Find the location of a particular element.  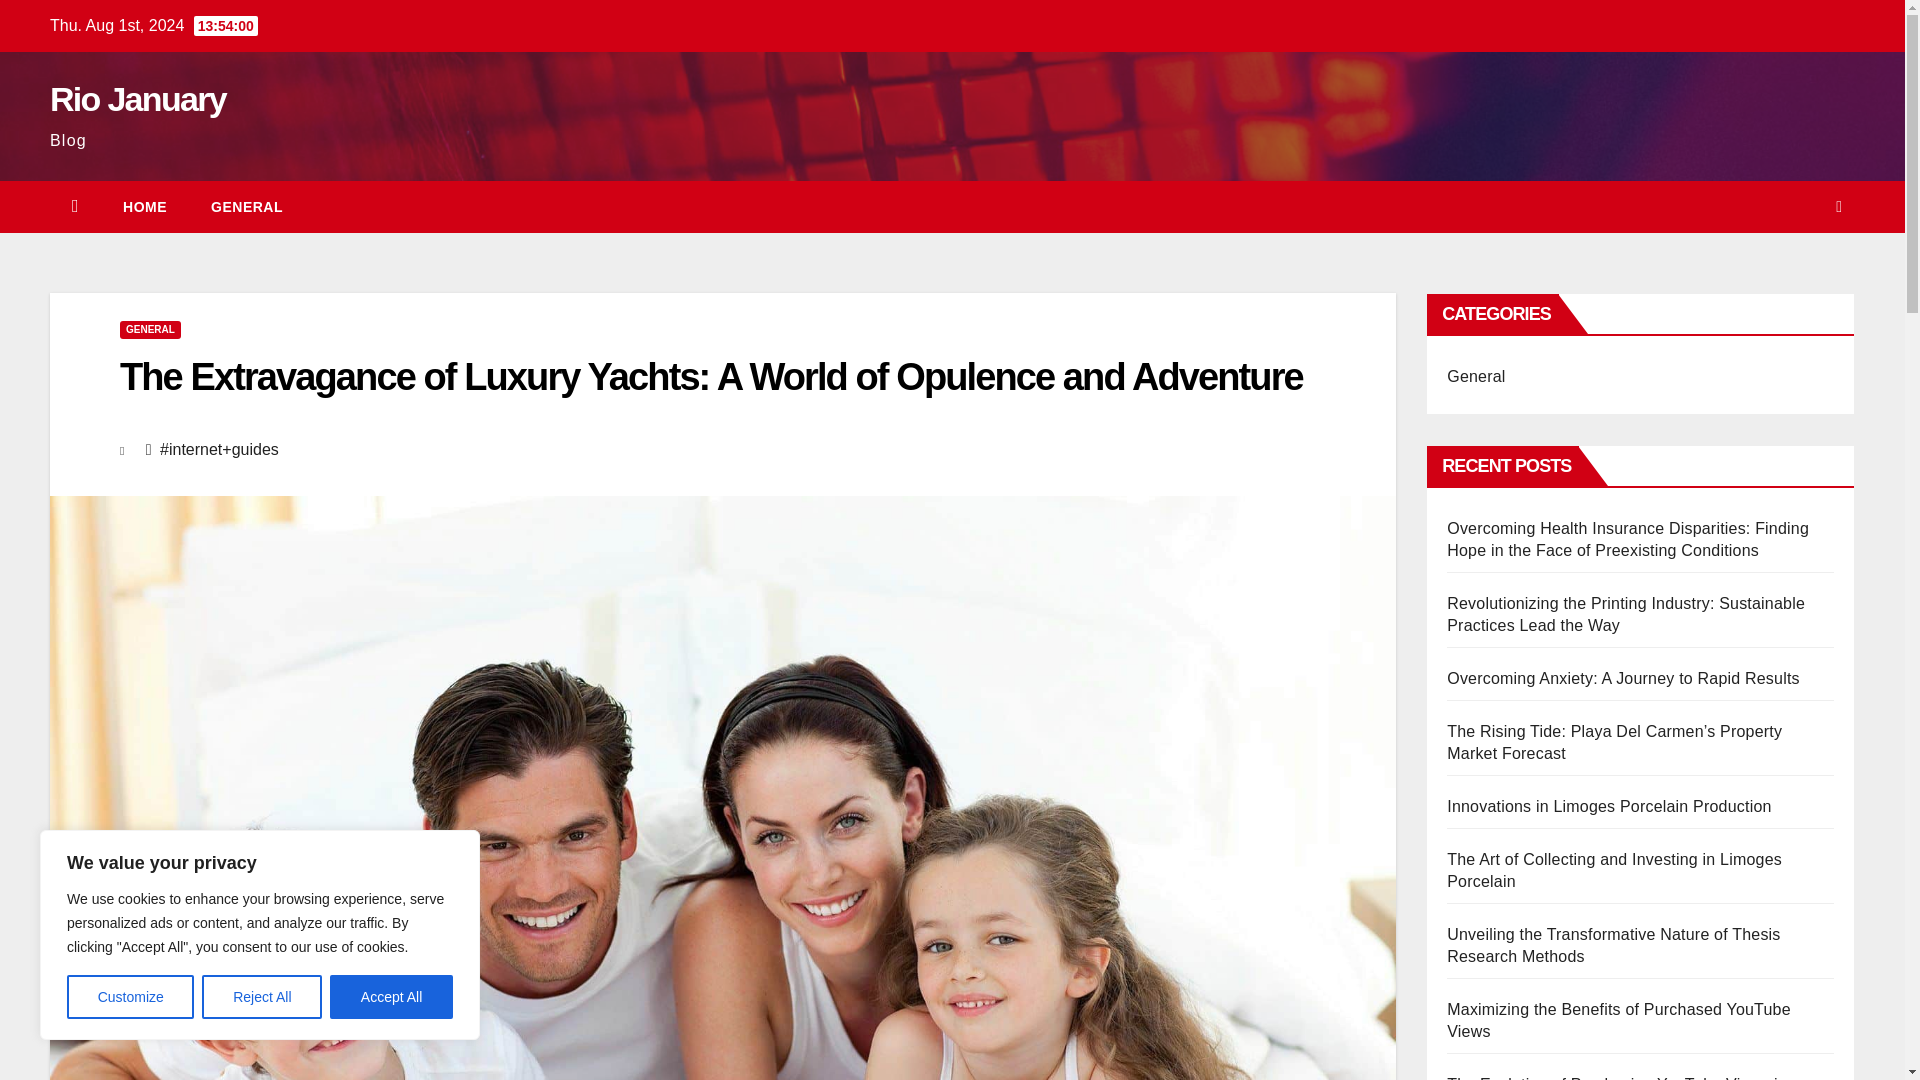

Home is located at coordinates (144, 207).